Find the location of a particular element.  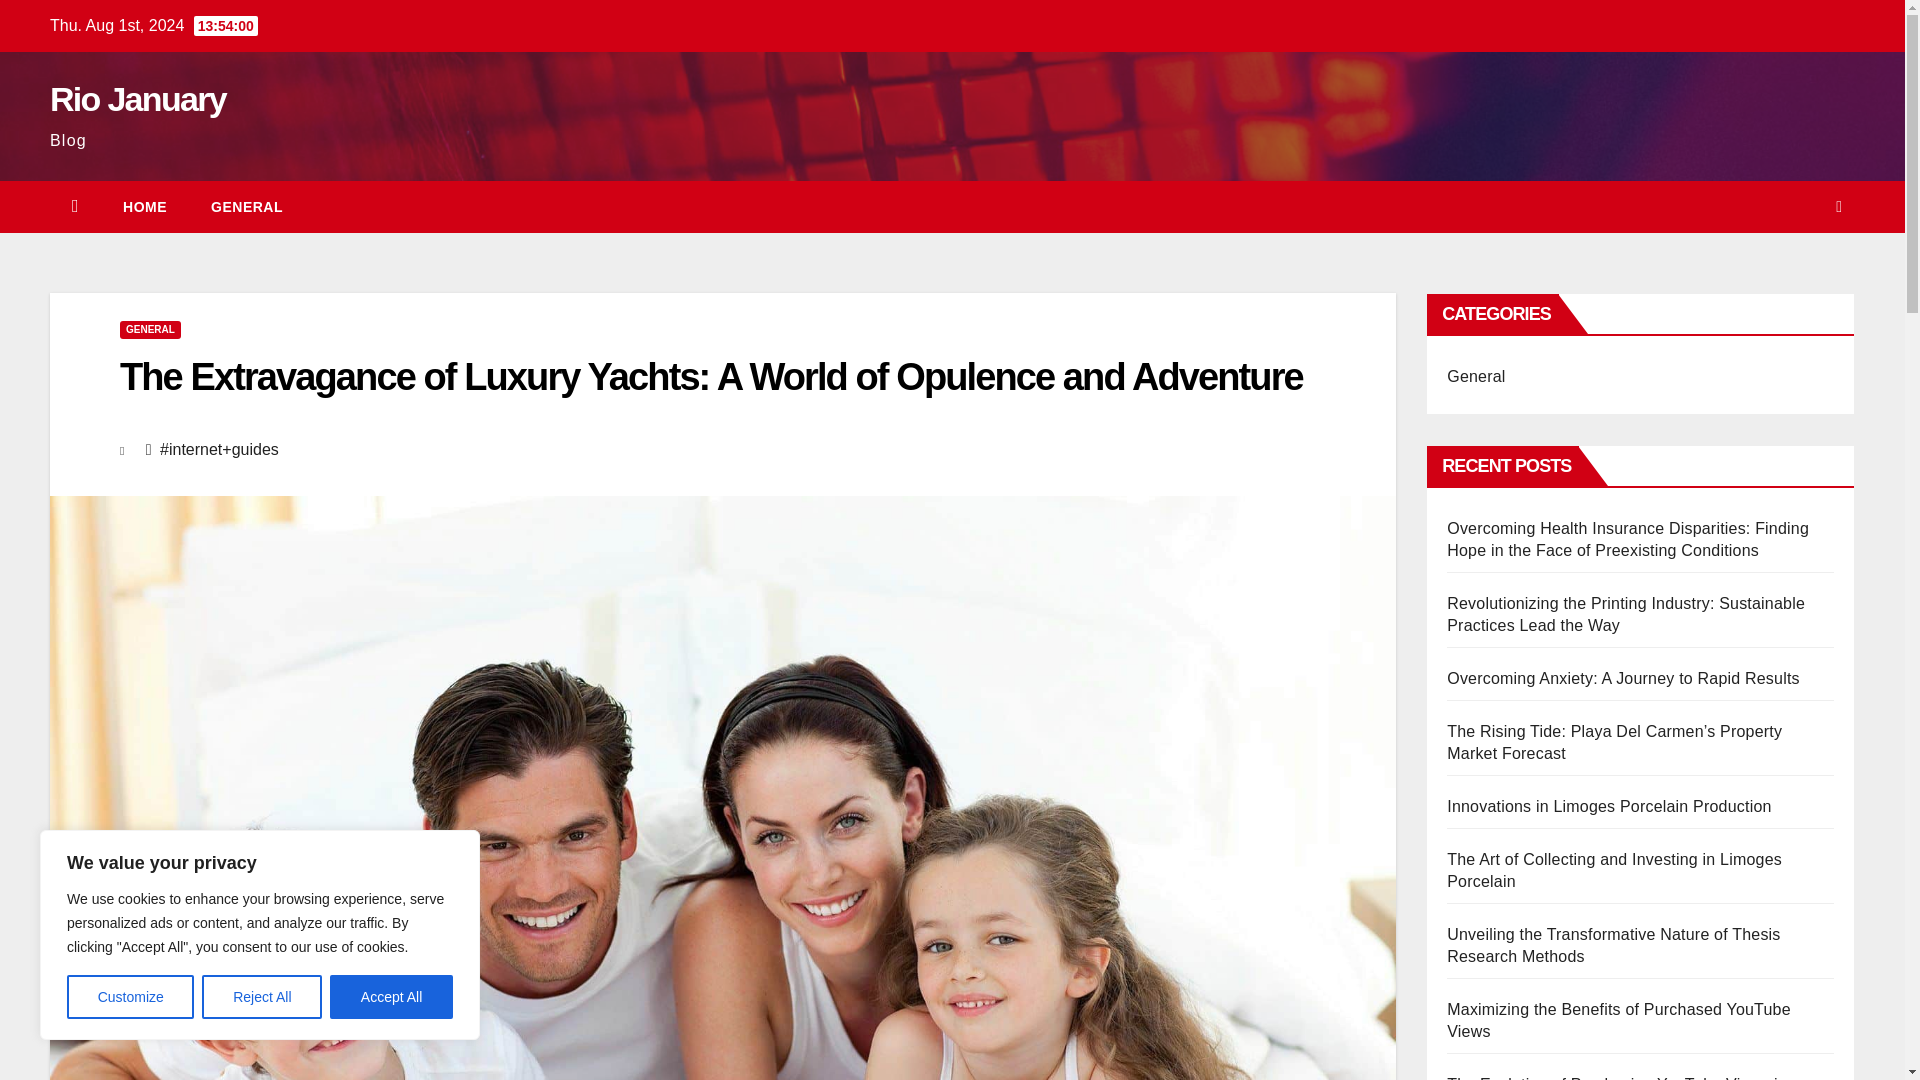

Home is located at coordinates (144, 207).